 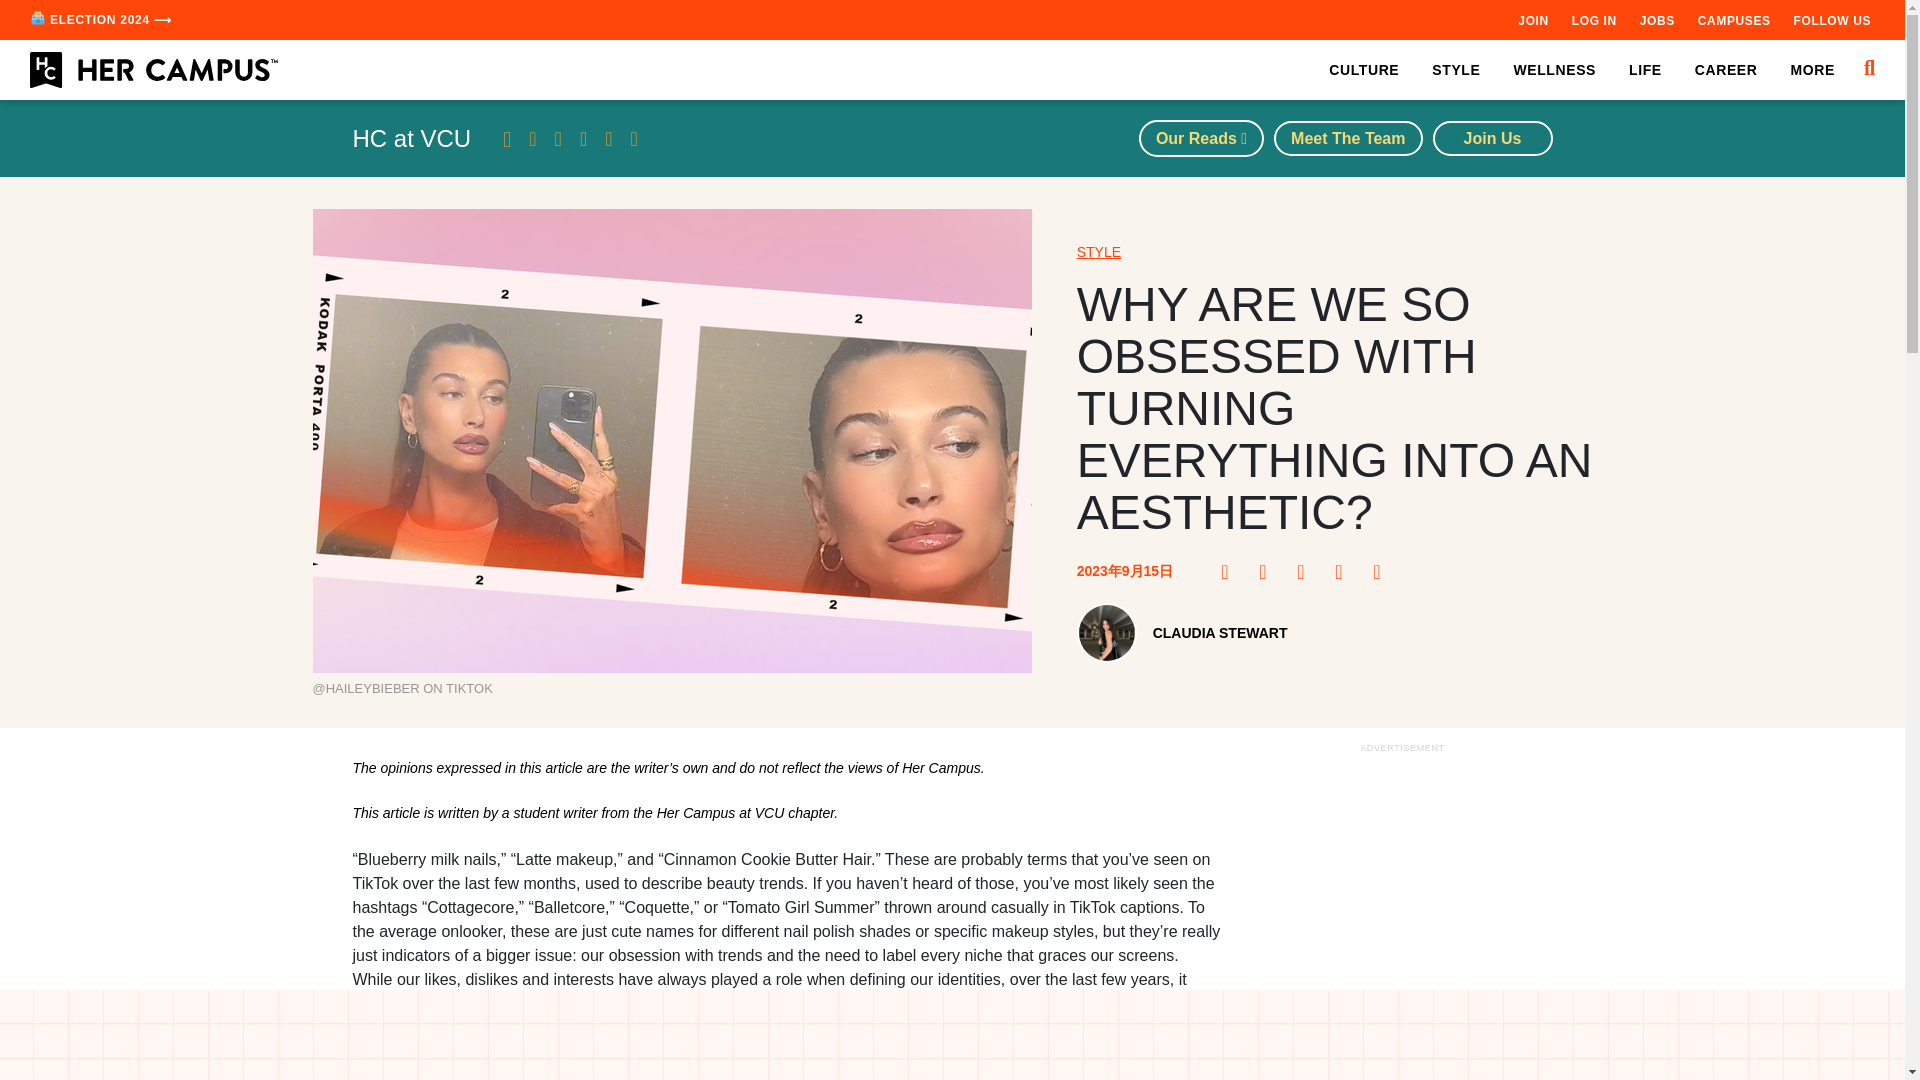 What do you see at coordinates (1382, 572) in the screenshot?
I see `Email` at bounding box center [1382, 572].